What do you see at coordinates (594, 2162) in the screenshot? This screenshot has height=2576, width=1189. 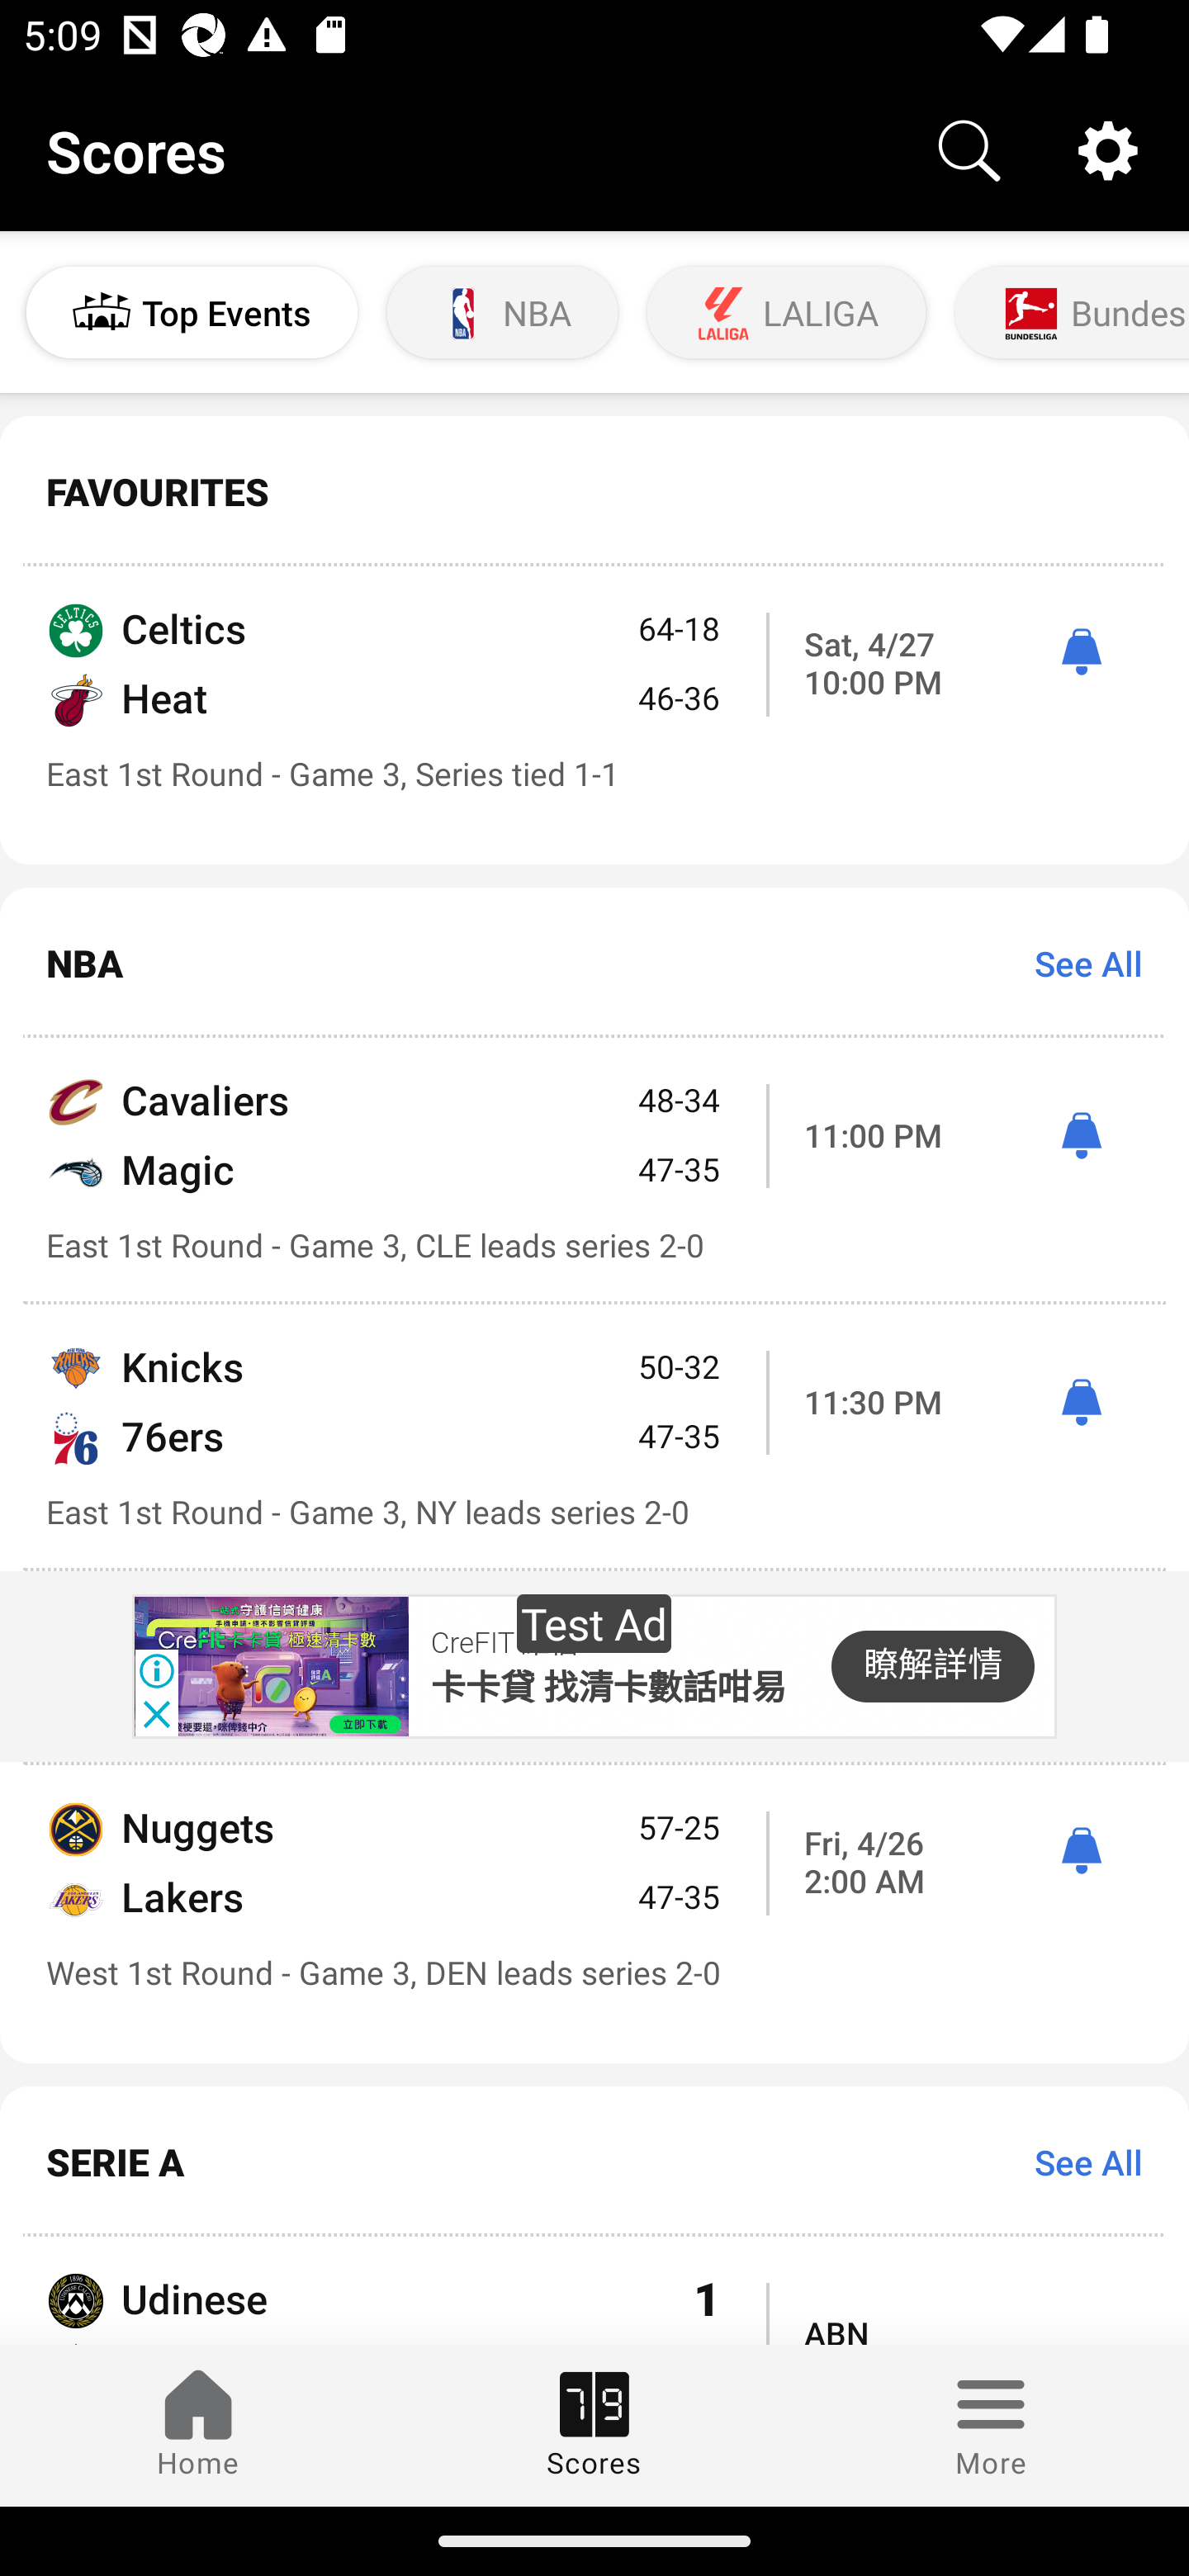 I see `SERIE A See All` at bounding box center [594, 2162].